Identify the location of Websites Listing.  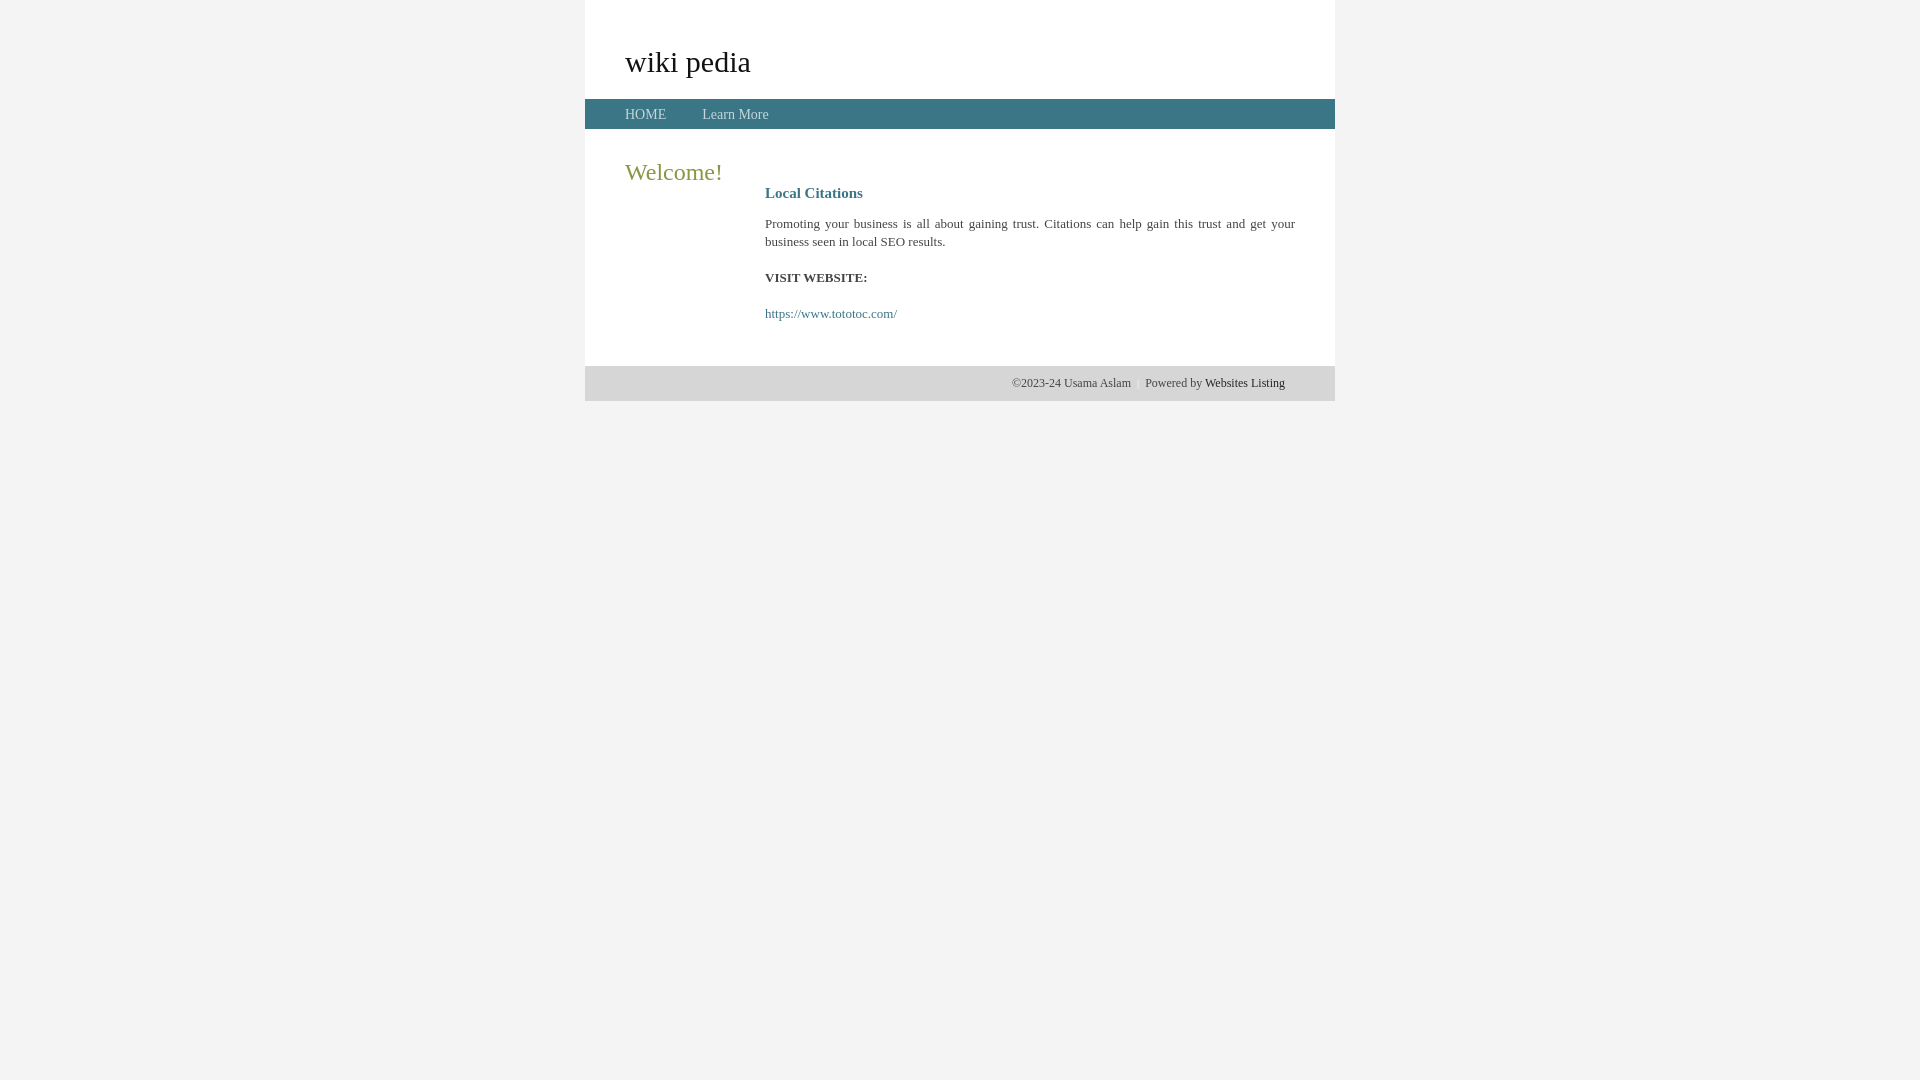
(1245, 383).